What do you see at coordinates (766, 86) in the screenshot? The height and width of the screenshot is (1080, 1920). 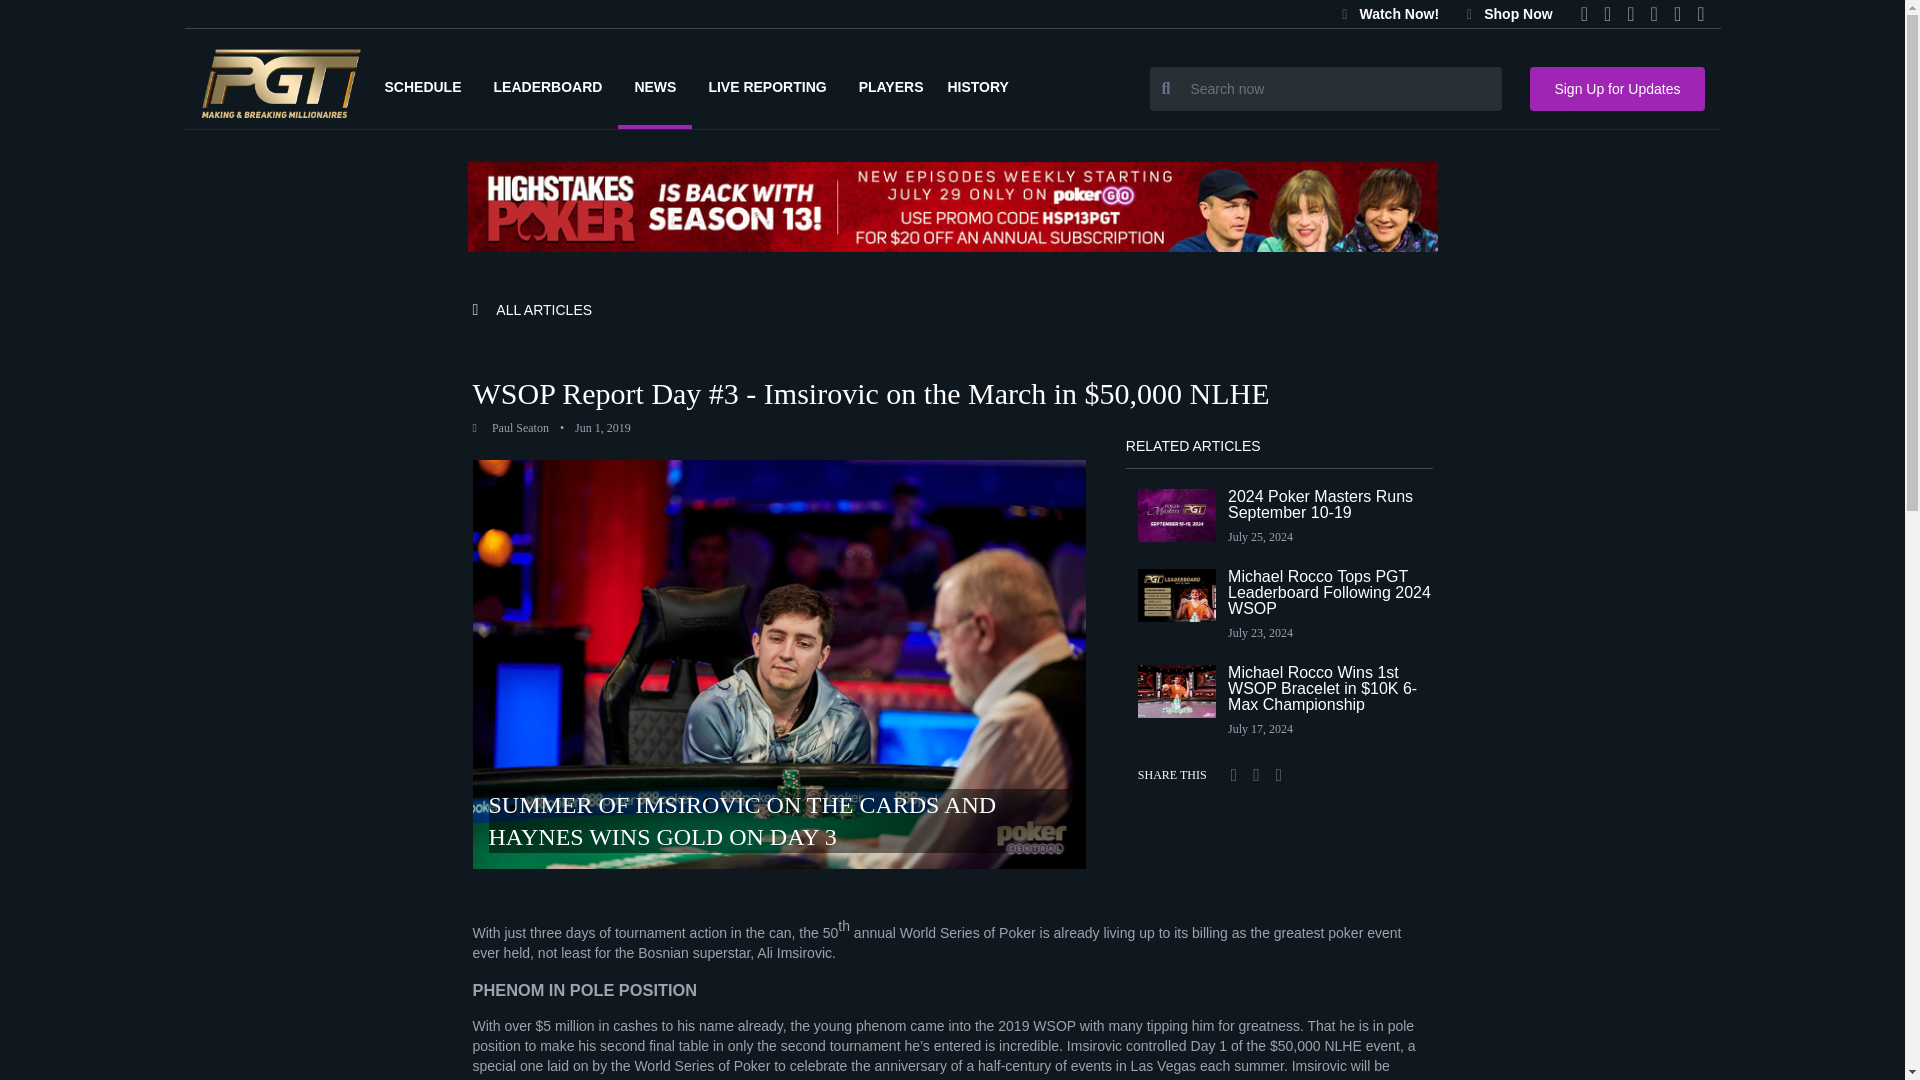 I see `LIVE REPORTING` at bounding box center [766, 86].